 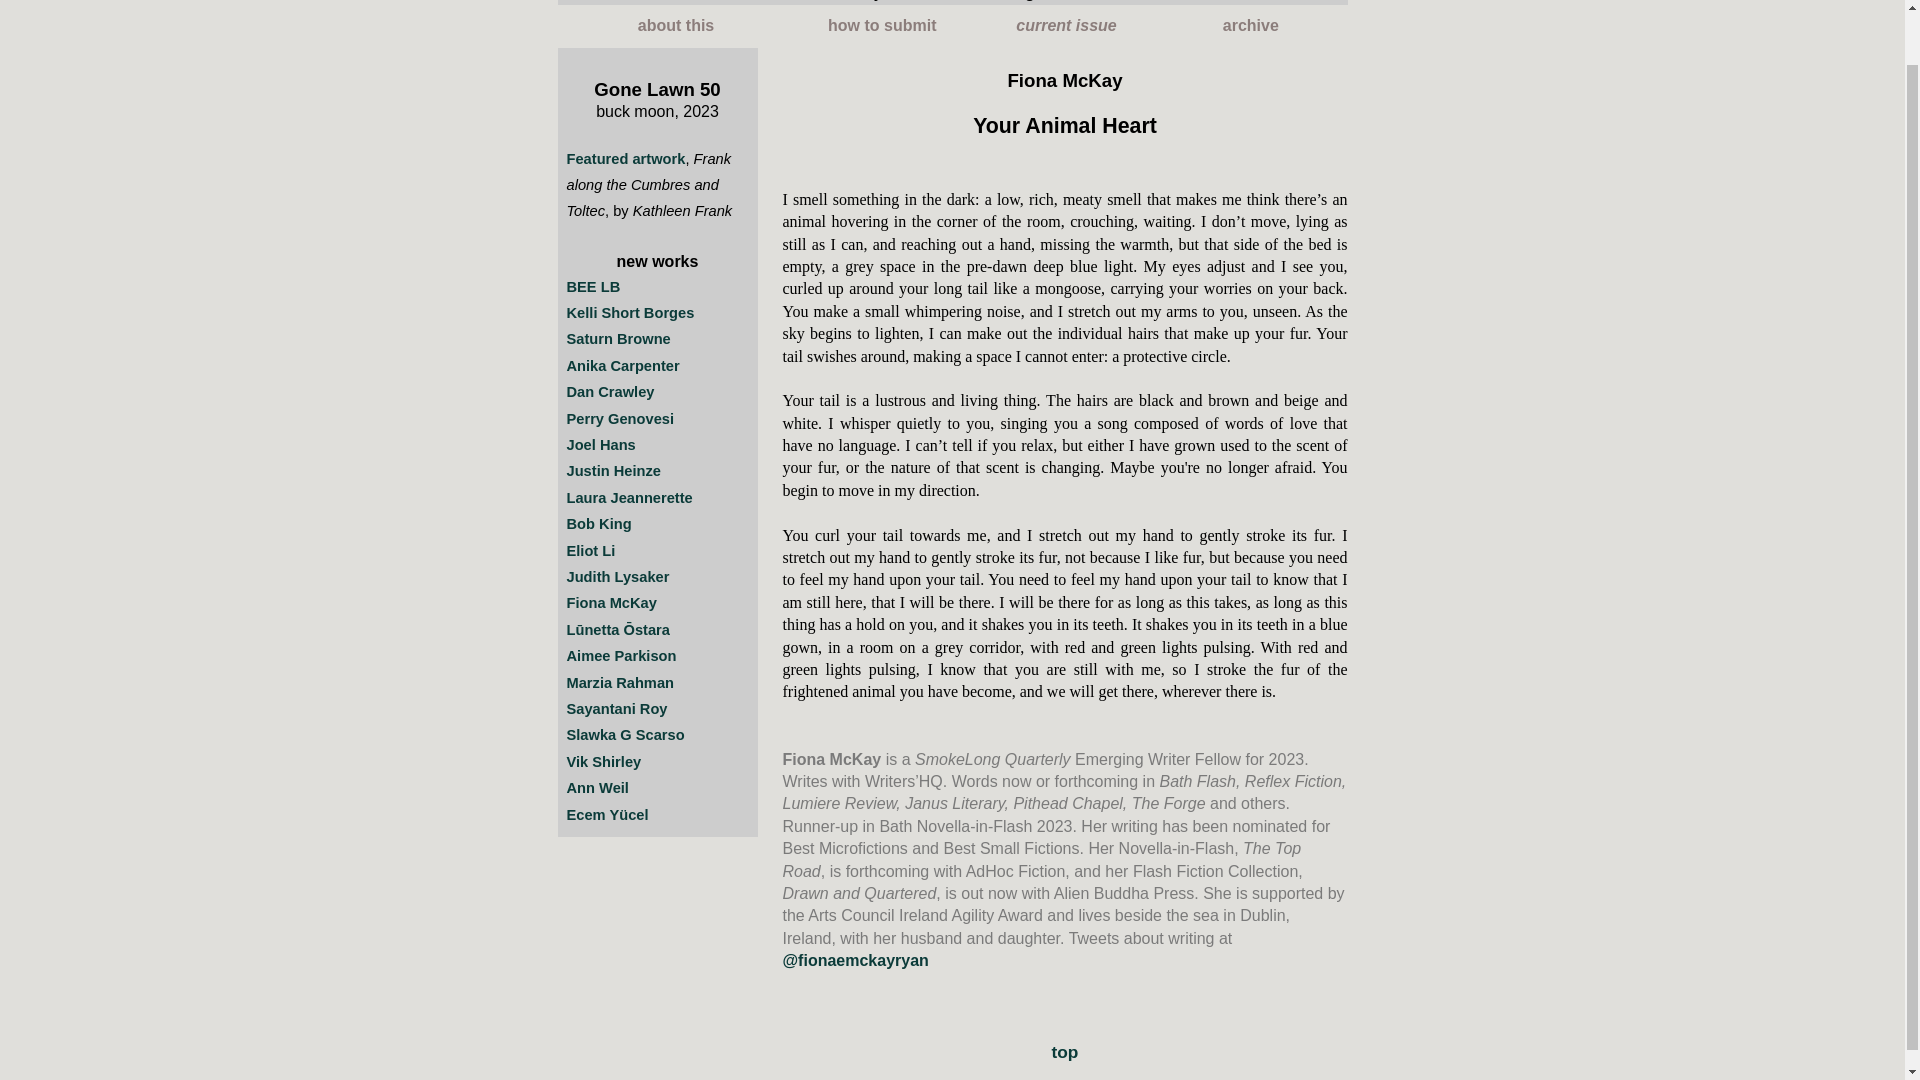 I want to click on Sayantani Roy, so click(x=616, y=708).